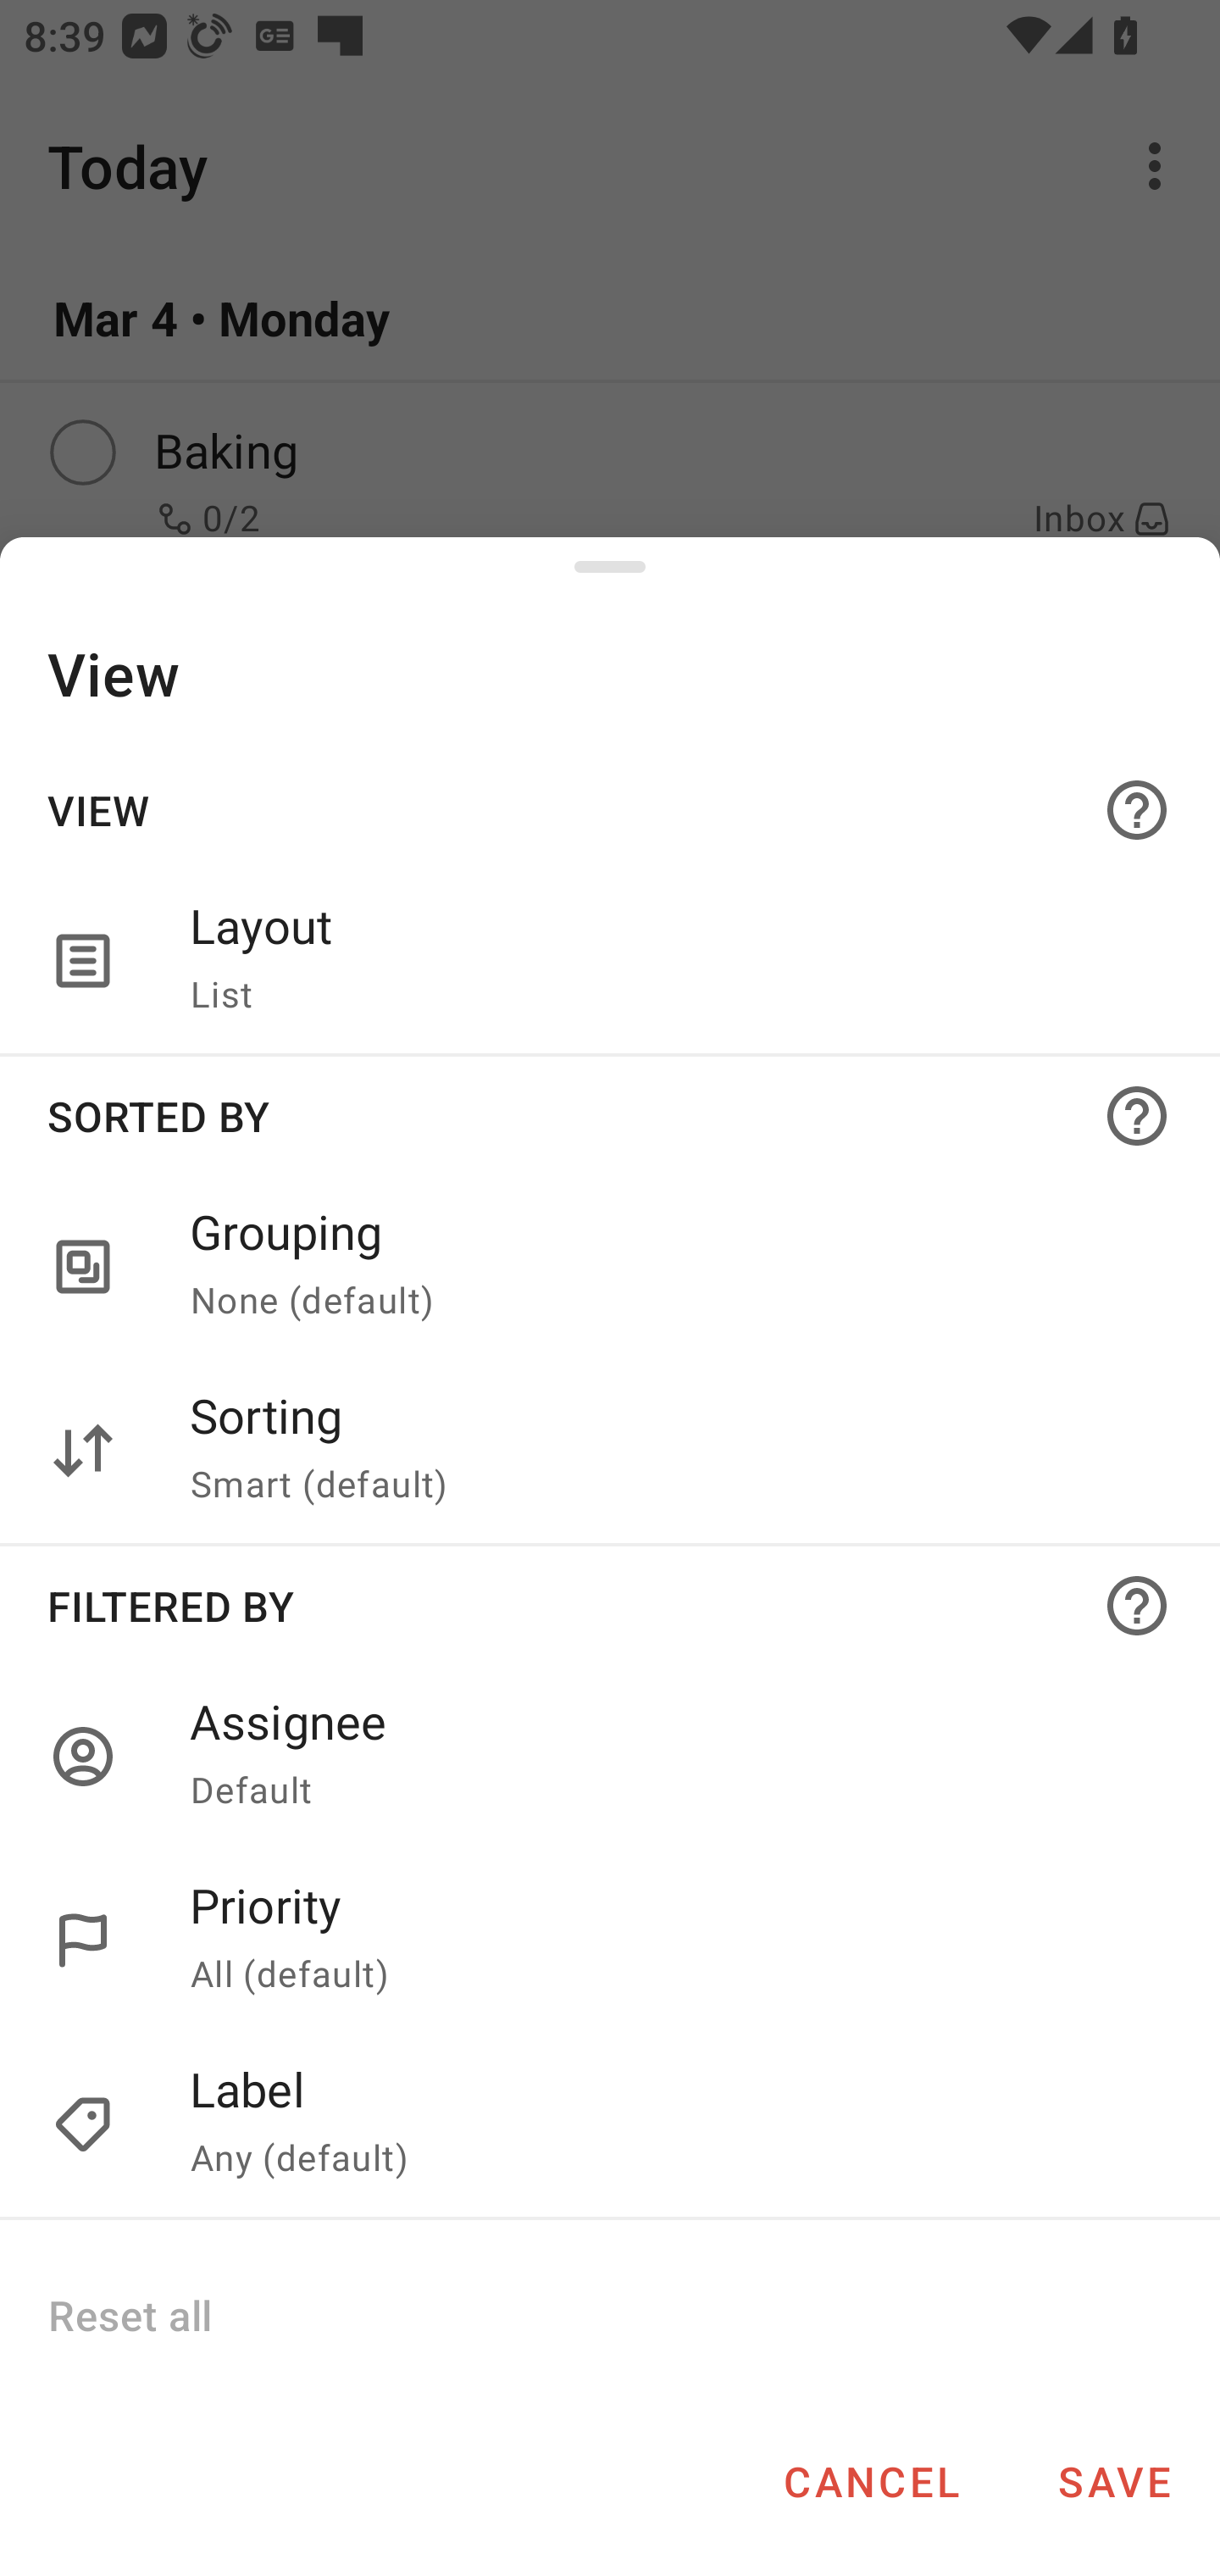  What do you see at coordinates (669, 2125) in the screenshot?
I see `Label Any (default)` at bounding box center [669, 2125].